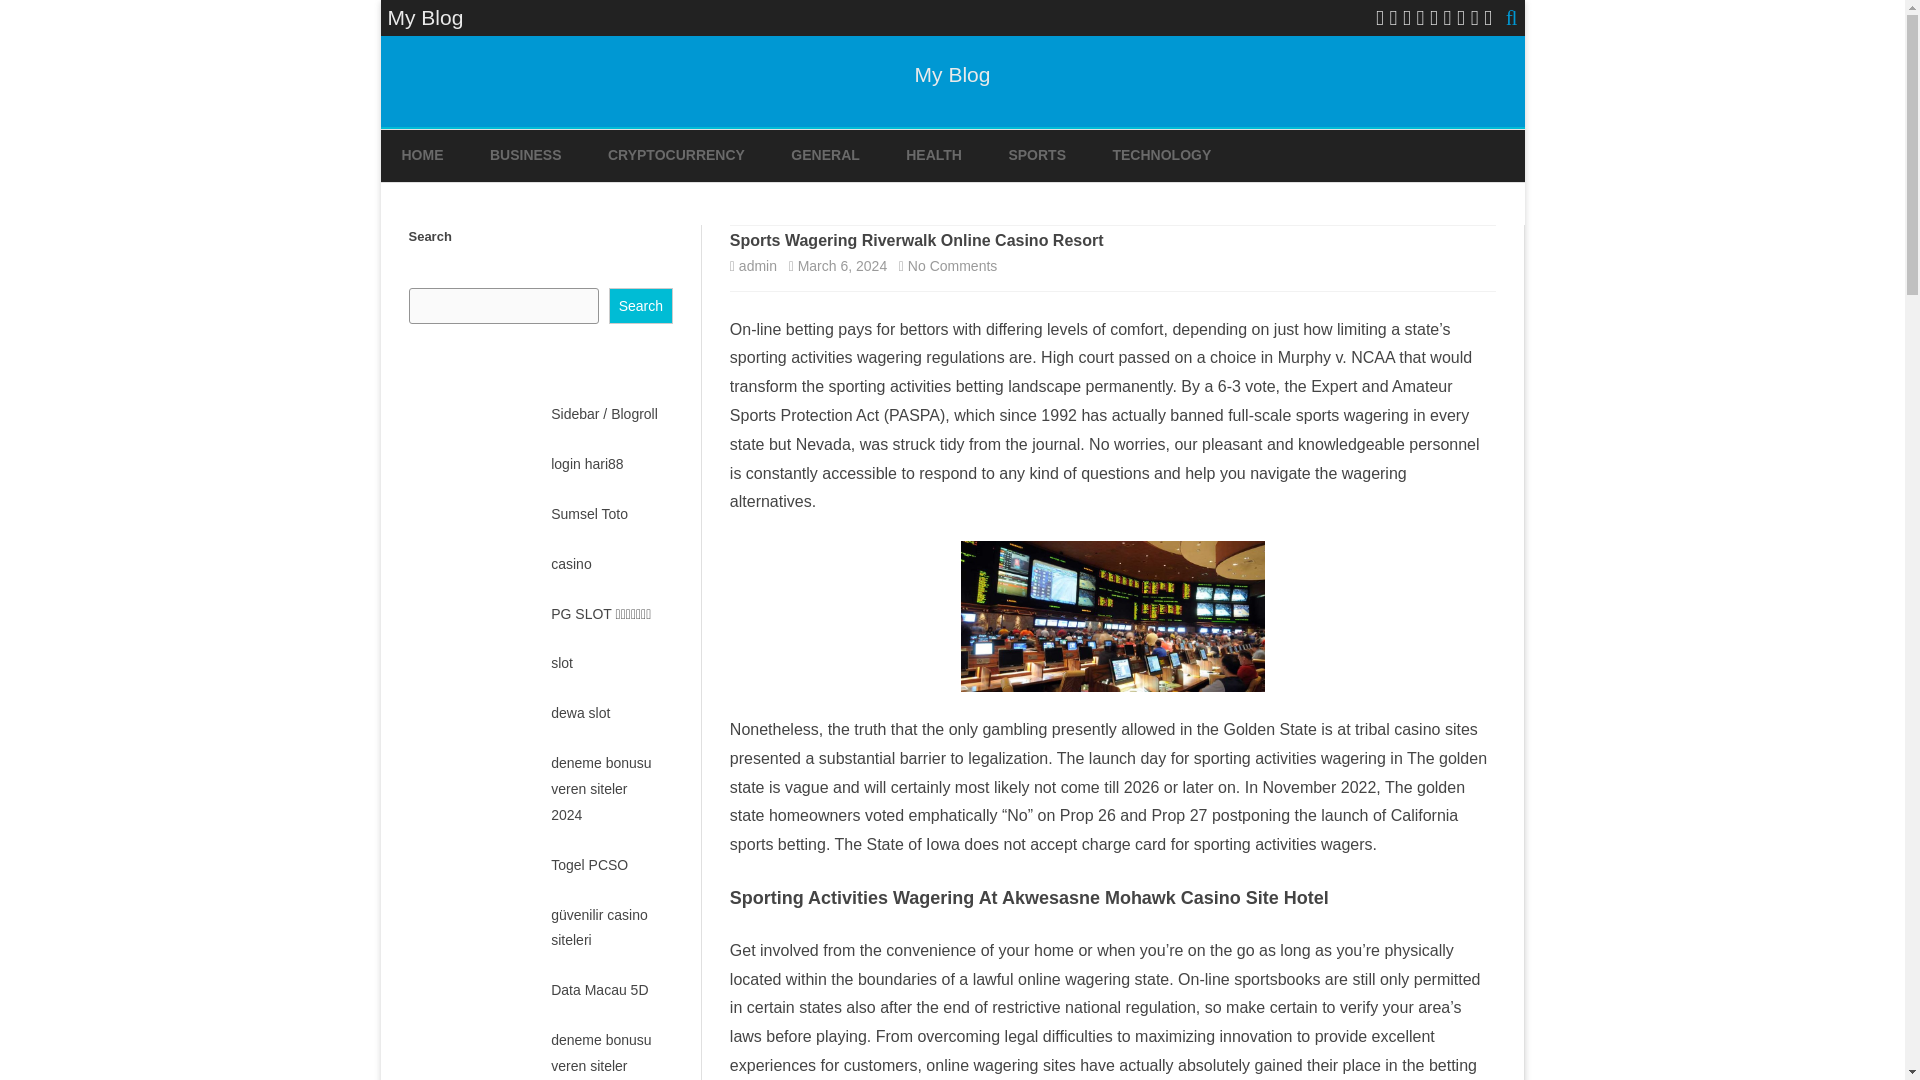 The image size is (1920, 1080). What do you see at coordinates (1380, 18) in the screenshot?
I see `Google Plus` at bounding box center [1380, 18].